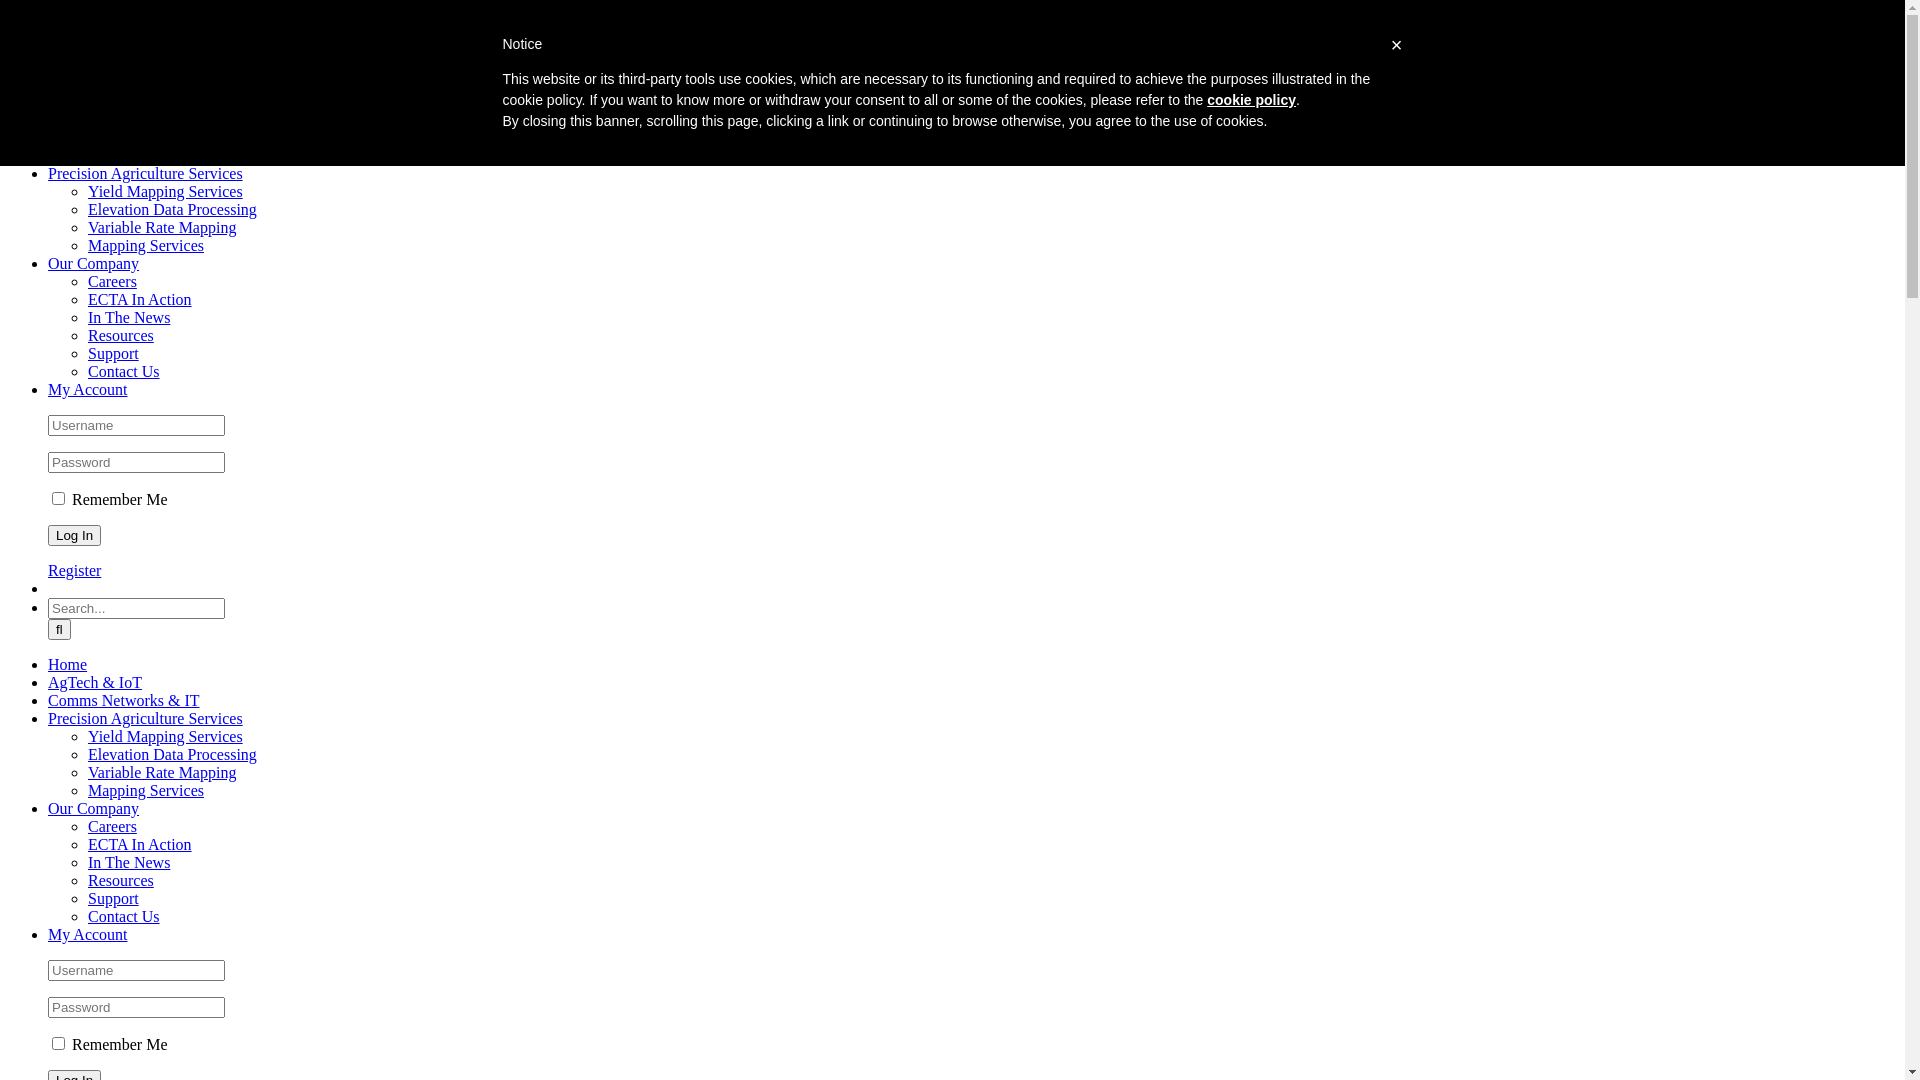 The height and width of the screenshot is (1080, 1920). What do you see at coordinates (114, 898) in the screenshot?
I see `Support` at bounding box center [114, 898].